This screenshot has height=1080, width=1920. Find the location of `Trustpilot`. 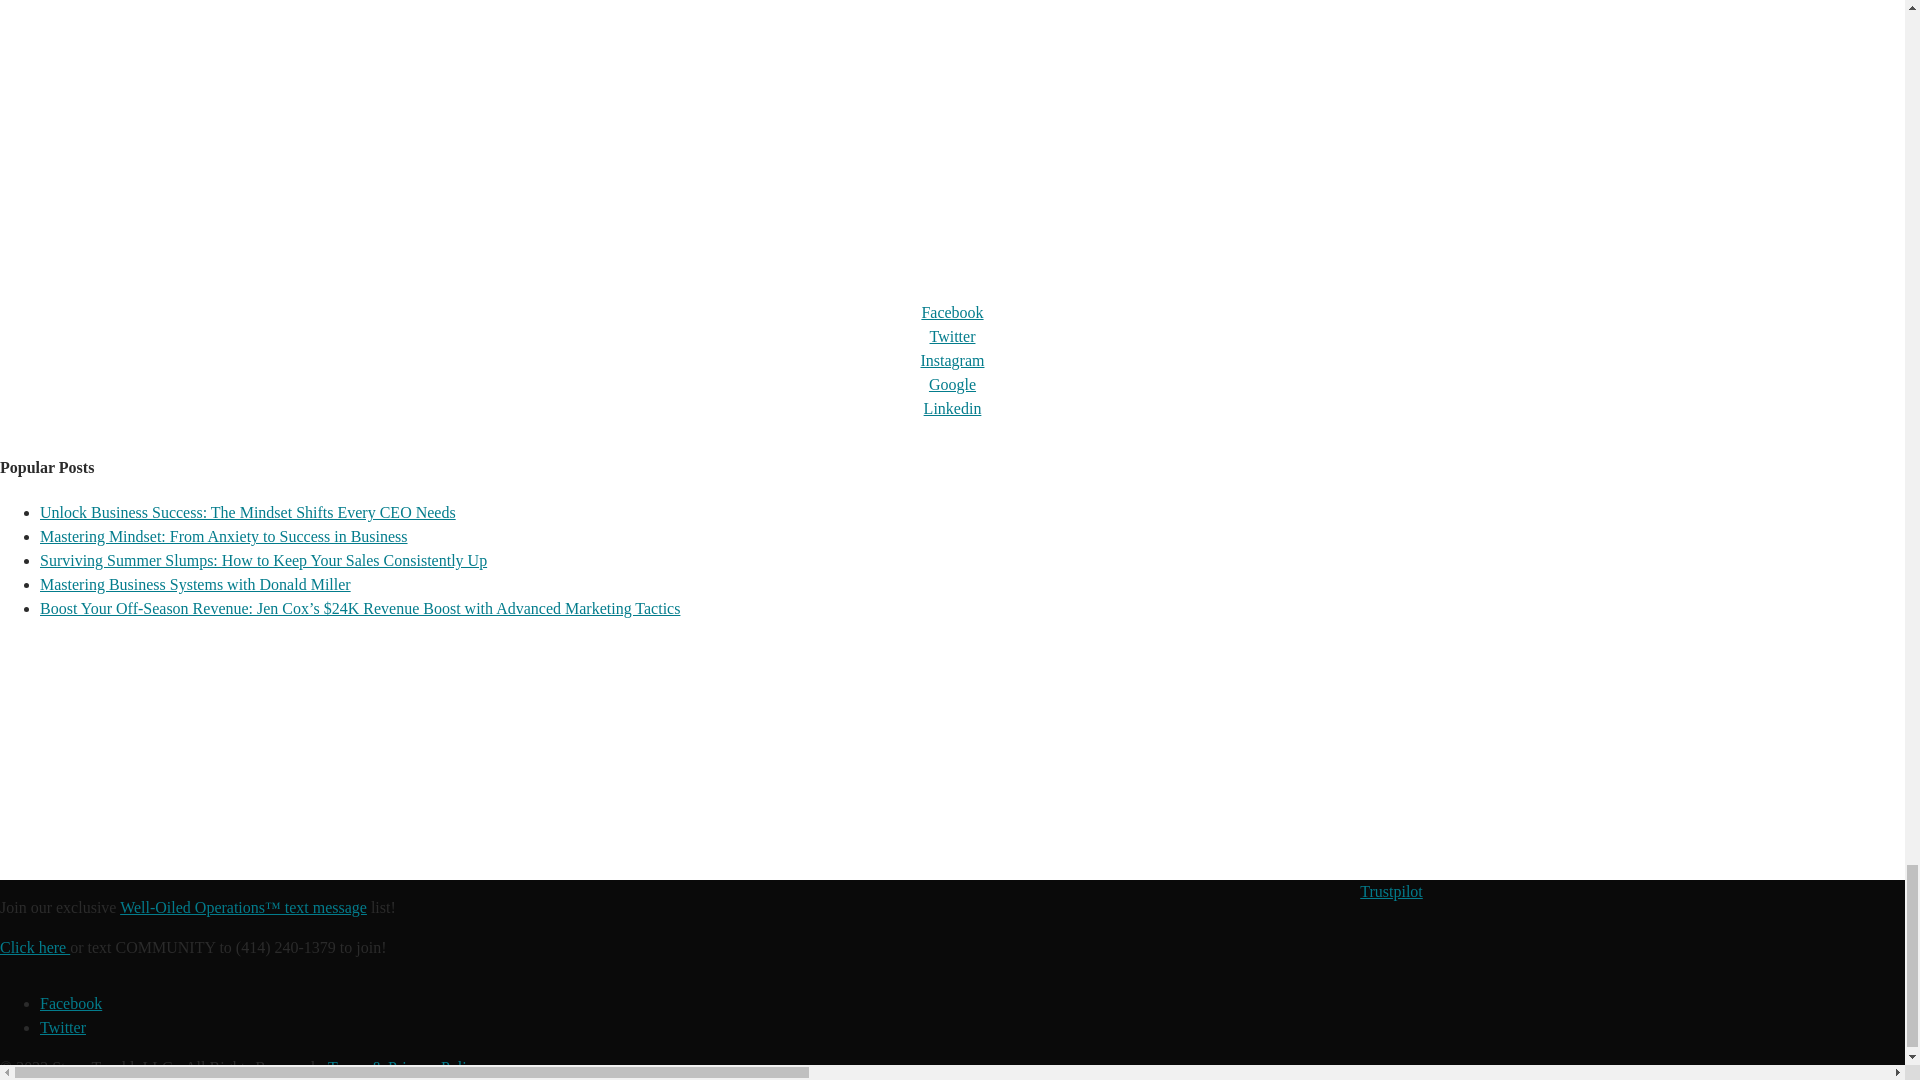

Trustpilot is located at coordinates (1390, 891).